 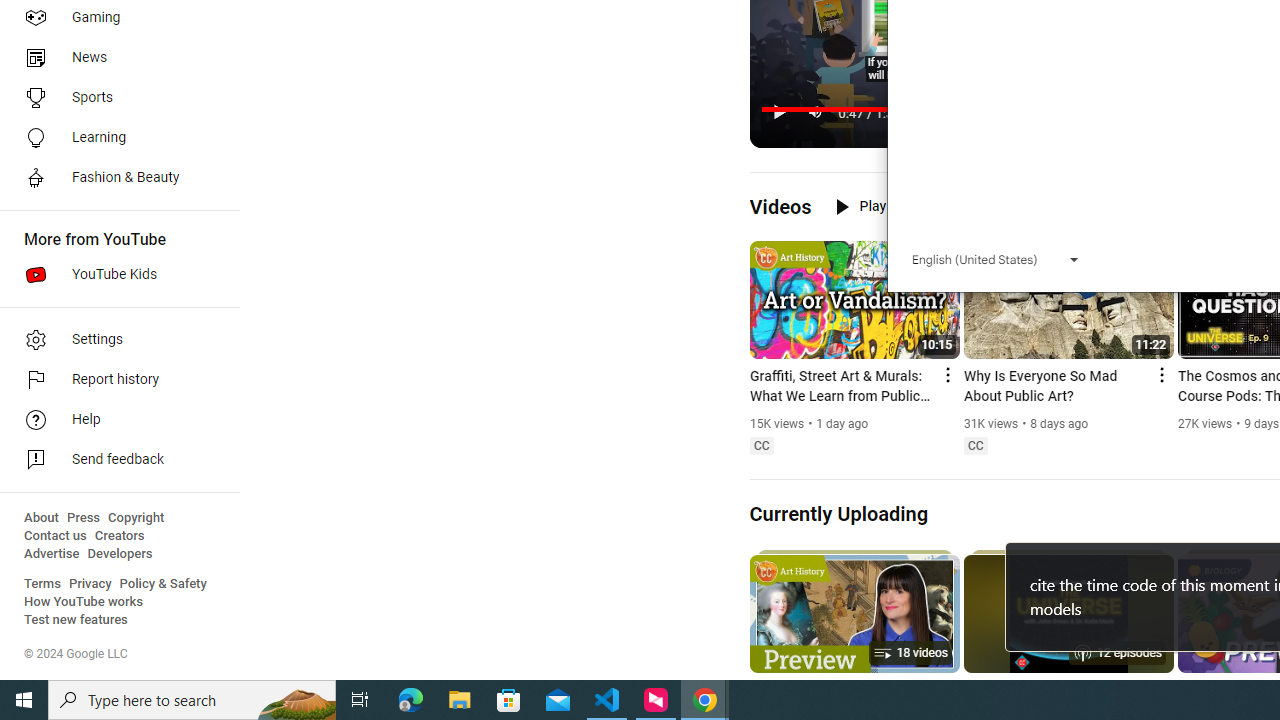 What do you see at coordinates (76, 620) in the screenshot?
I see `Test new features` at bounding box center [76, 620].